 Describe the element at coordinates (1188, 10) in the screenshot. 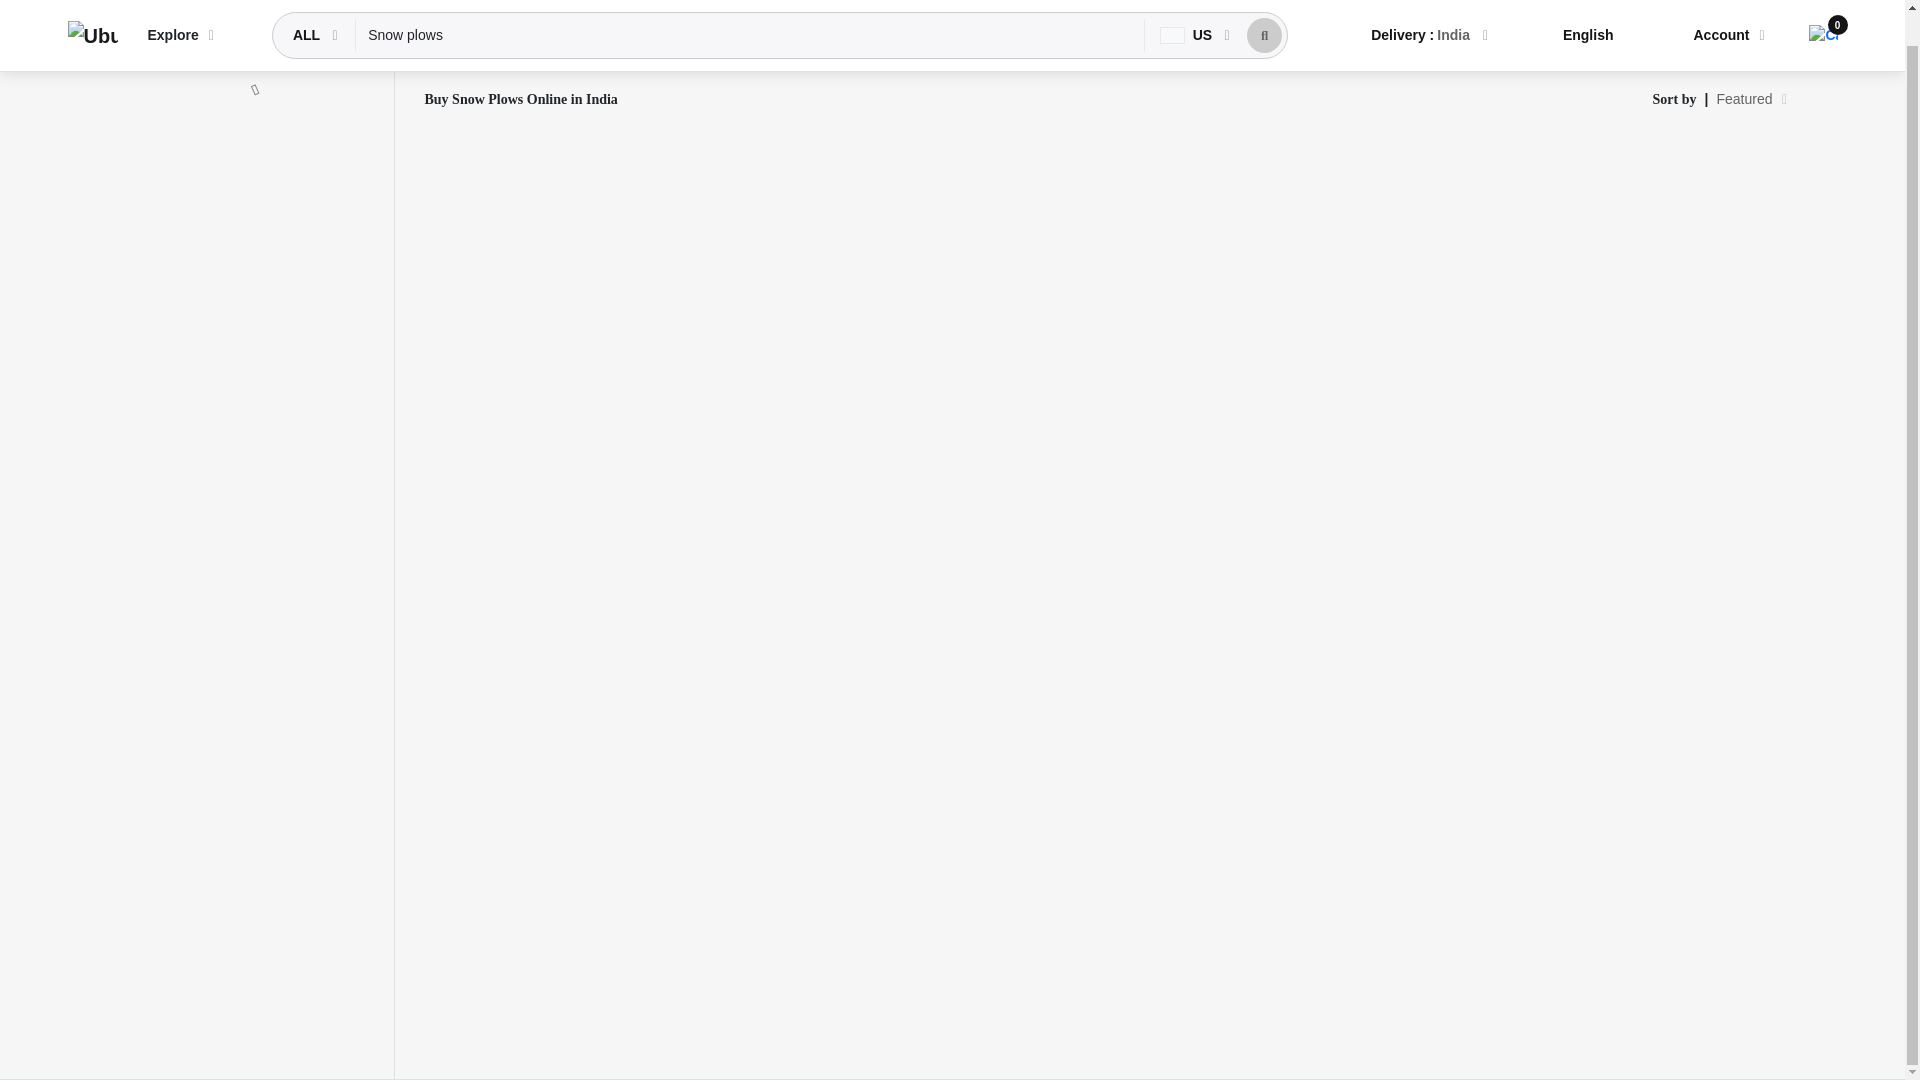

I see `US` at that location.